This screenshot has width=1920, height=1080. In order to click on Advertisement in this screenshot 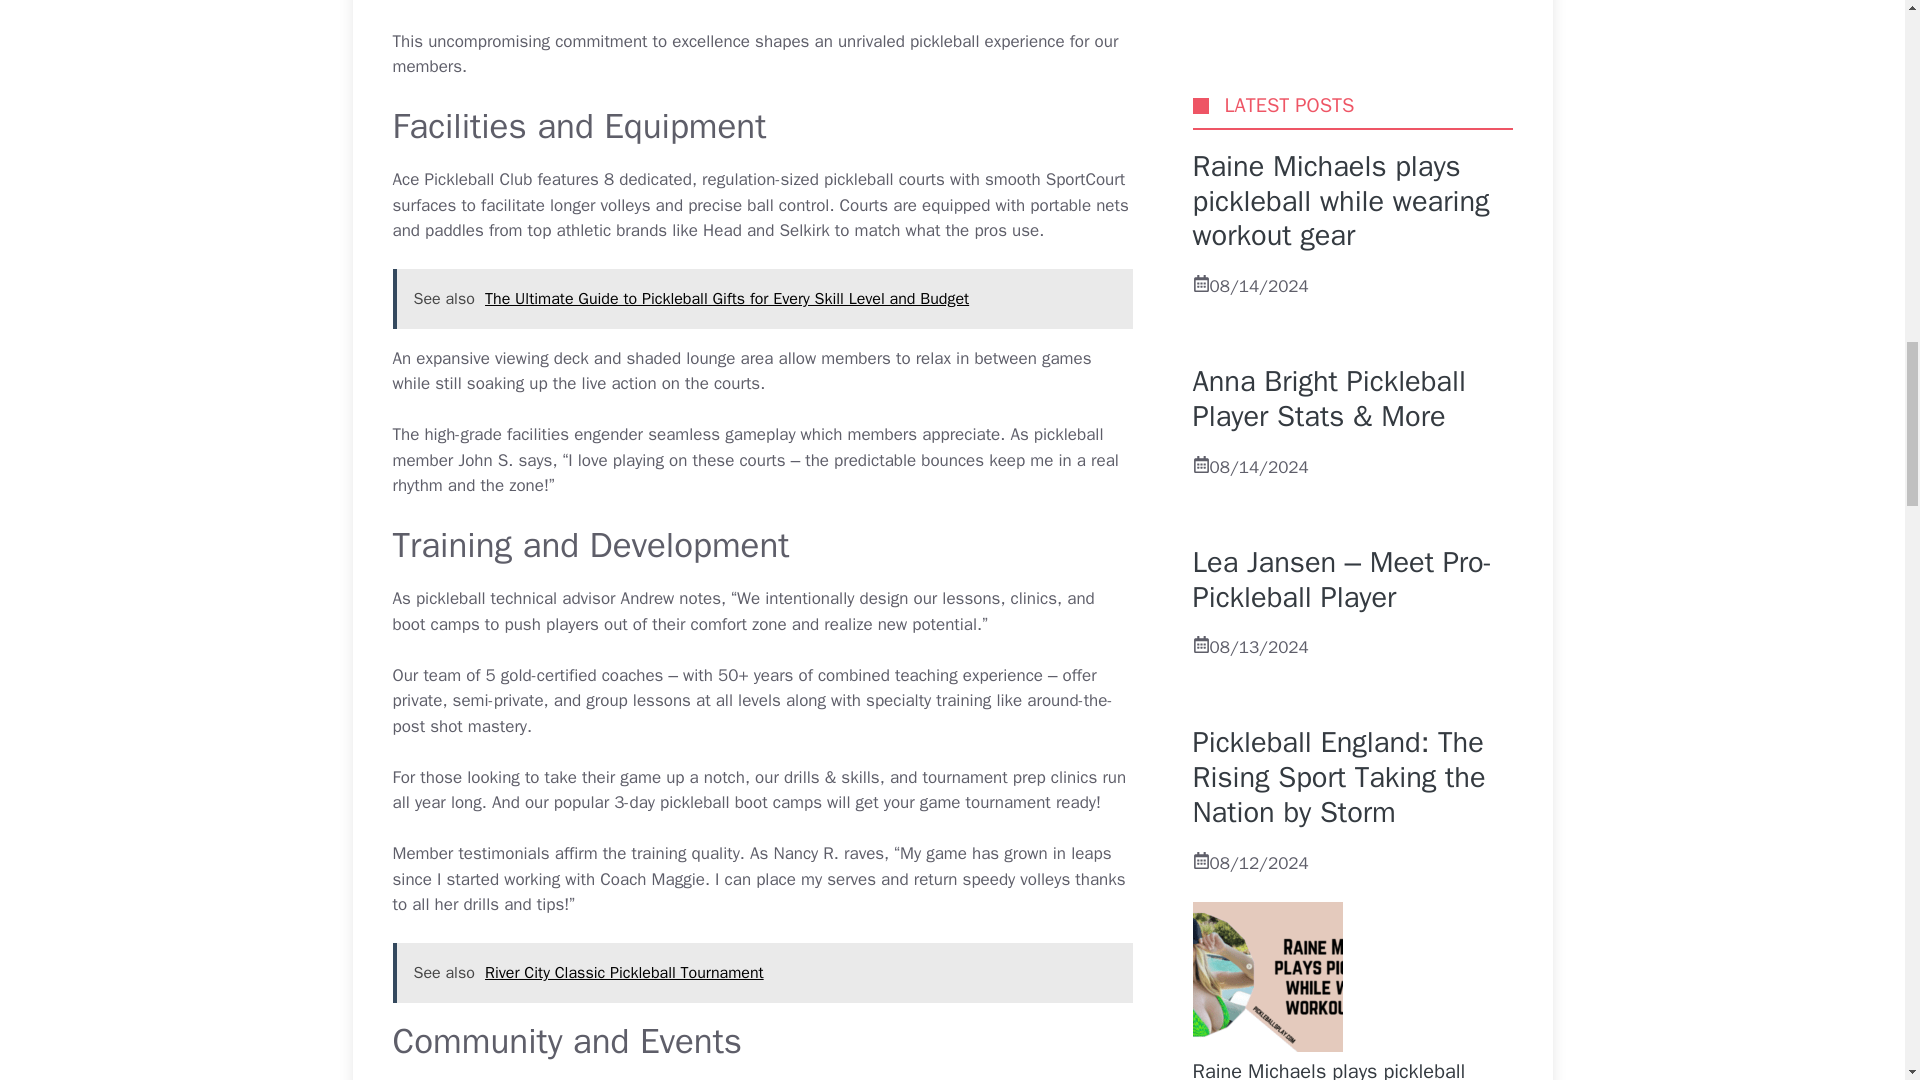, I will do `click(806, 10)`.